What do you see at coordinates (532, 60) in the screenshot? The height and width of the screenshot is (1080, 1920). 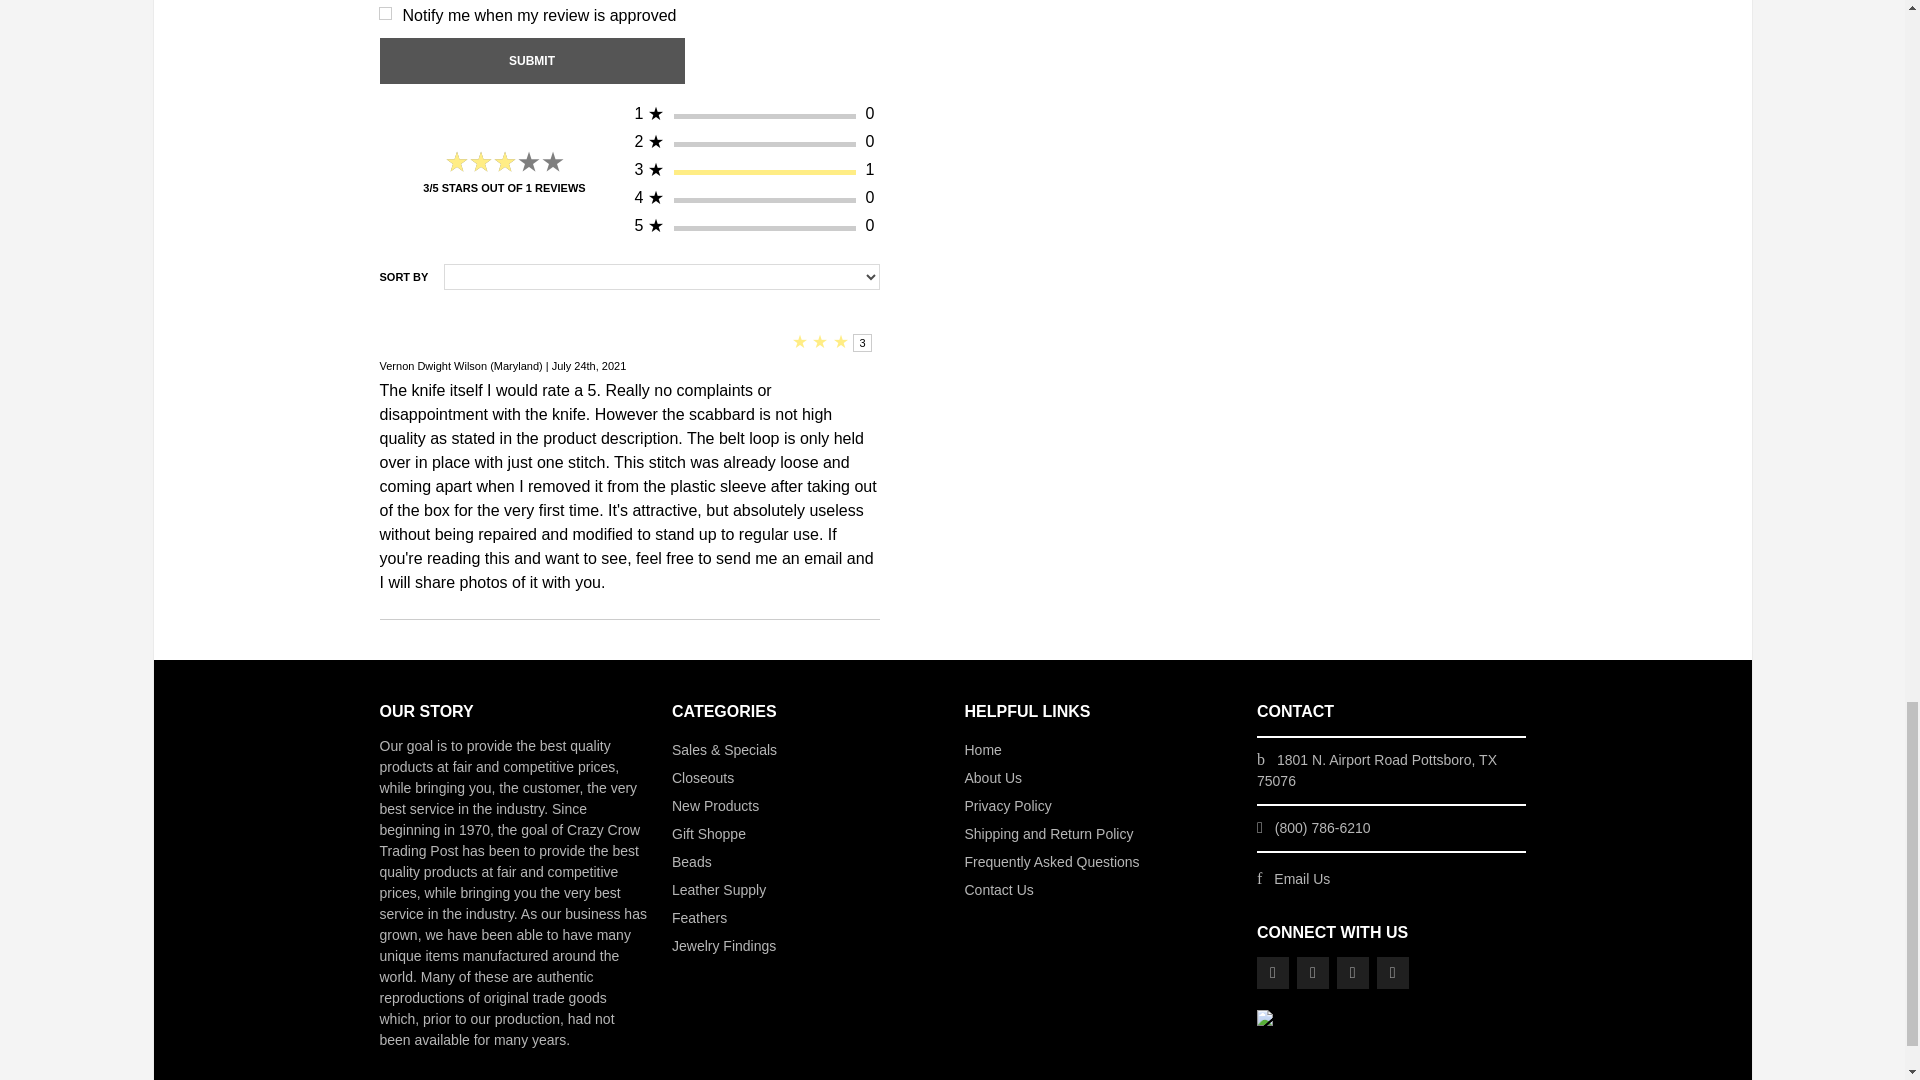 I see `Submit` at bounding box center [532, 60].